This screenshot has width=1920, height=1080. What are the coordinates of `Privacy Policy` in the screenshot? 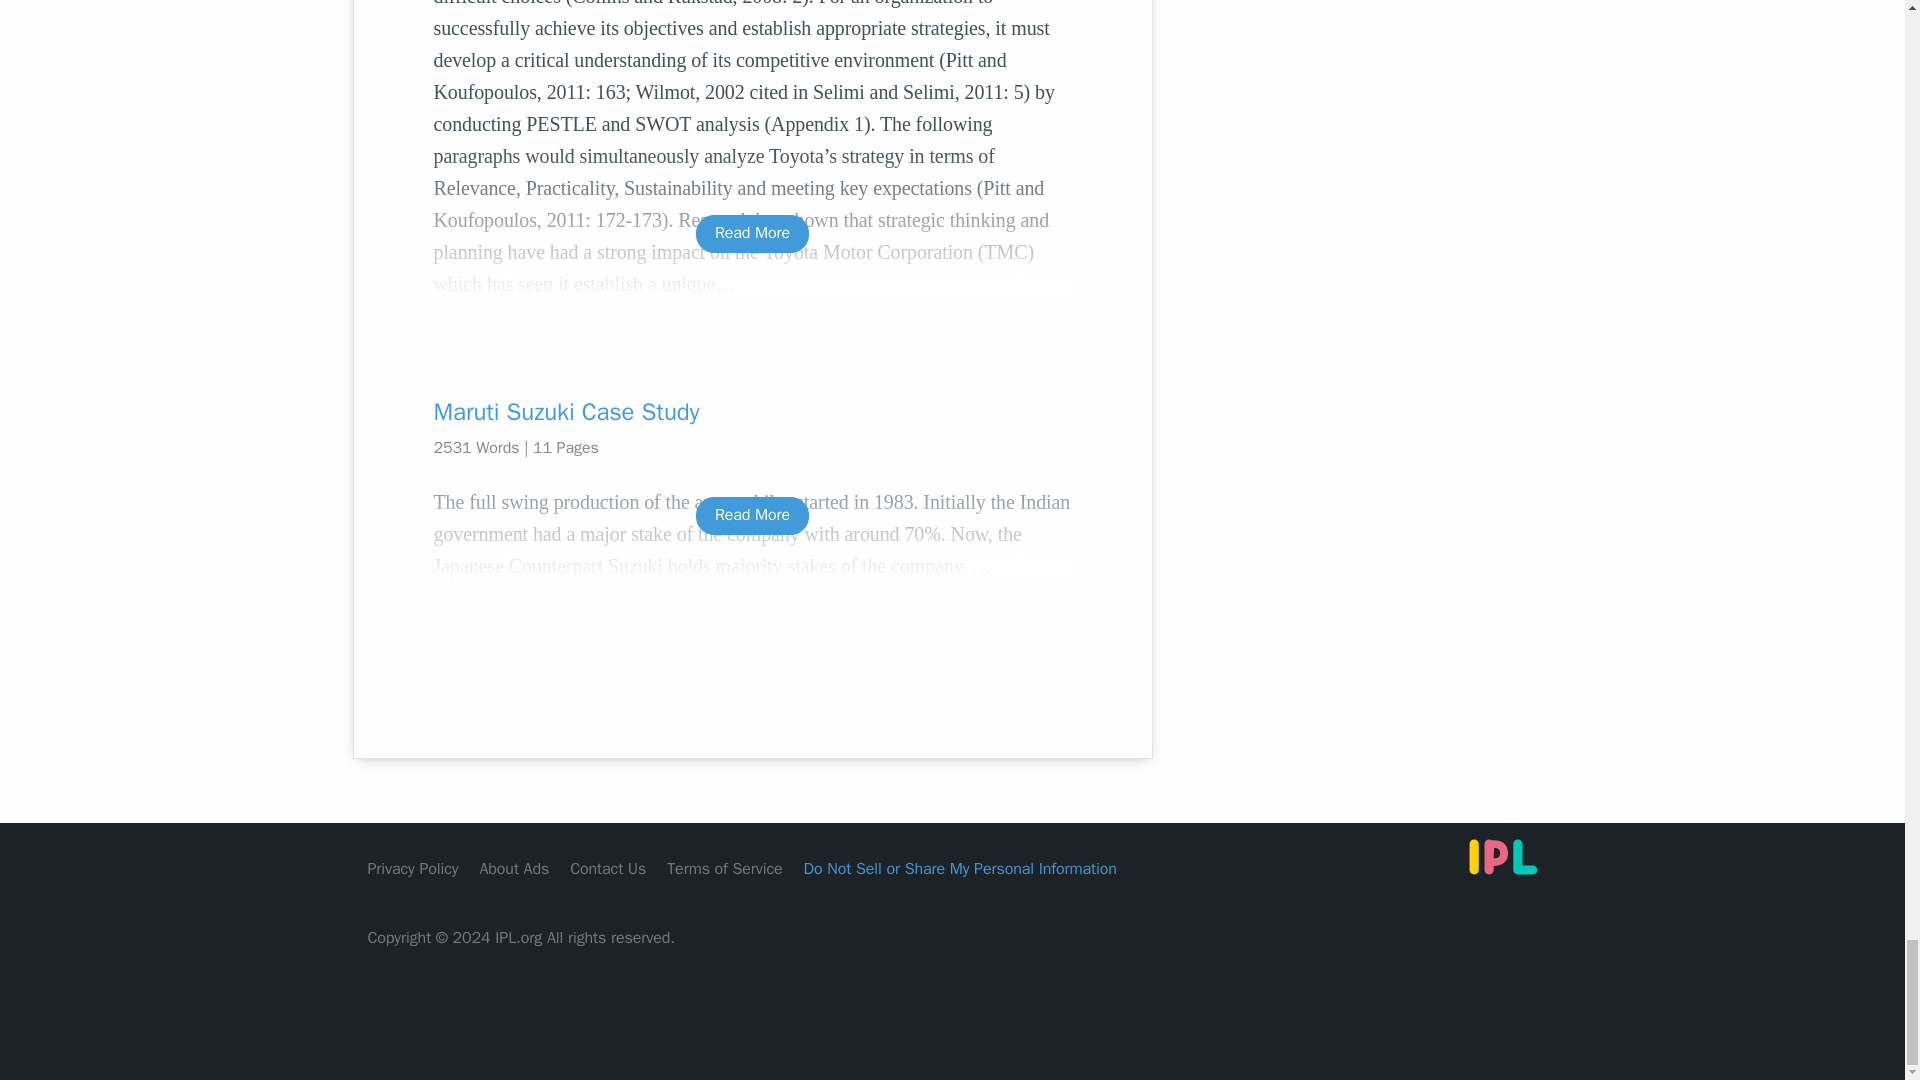 It's located at (413, 868).